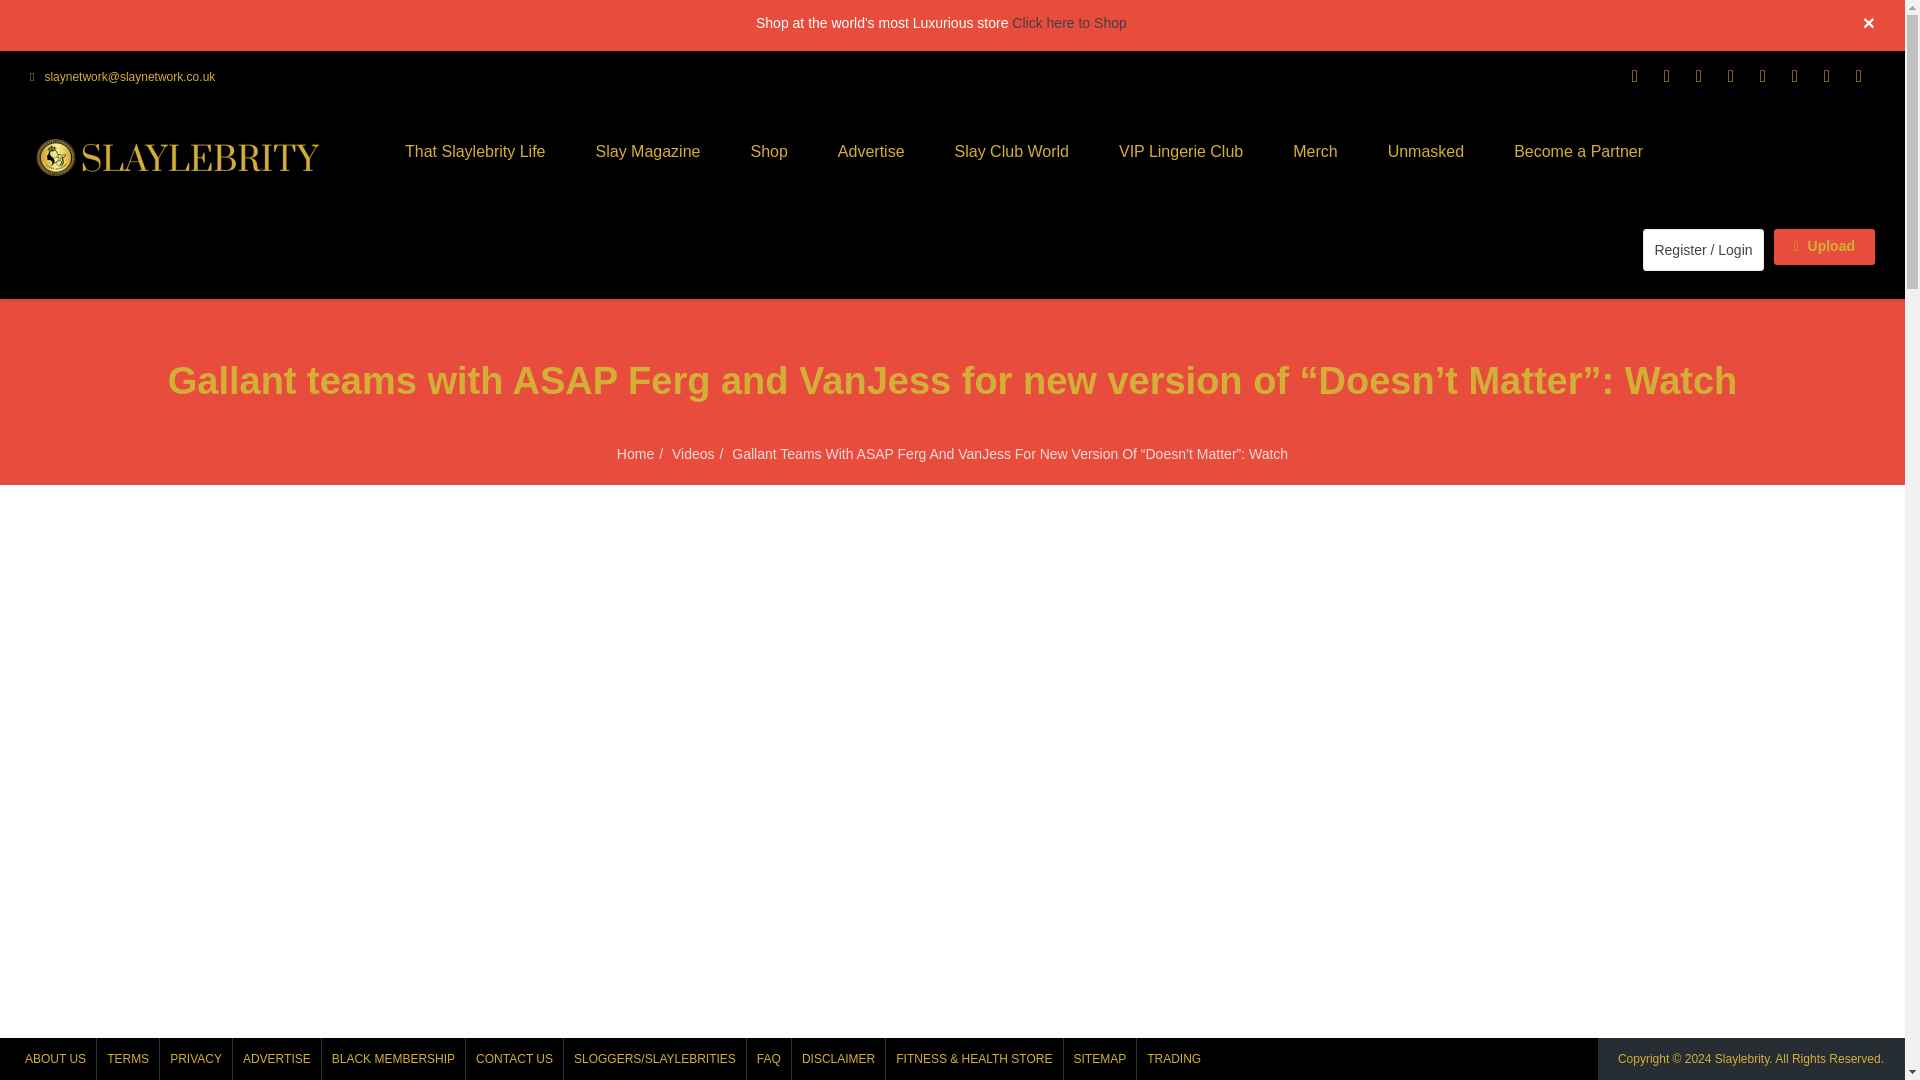  Describe the element at coordinates (514, 1058) in the screenshot. I see `CONTACT US` at that location.